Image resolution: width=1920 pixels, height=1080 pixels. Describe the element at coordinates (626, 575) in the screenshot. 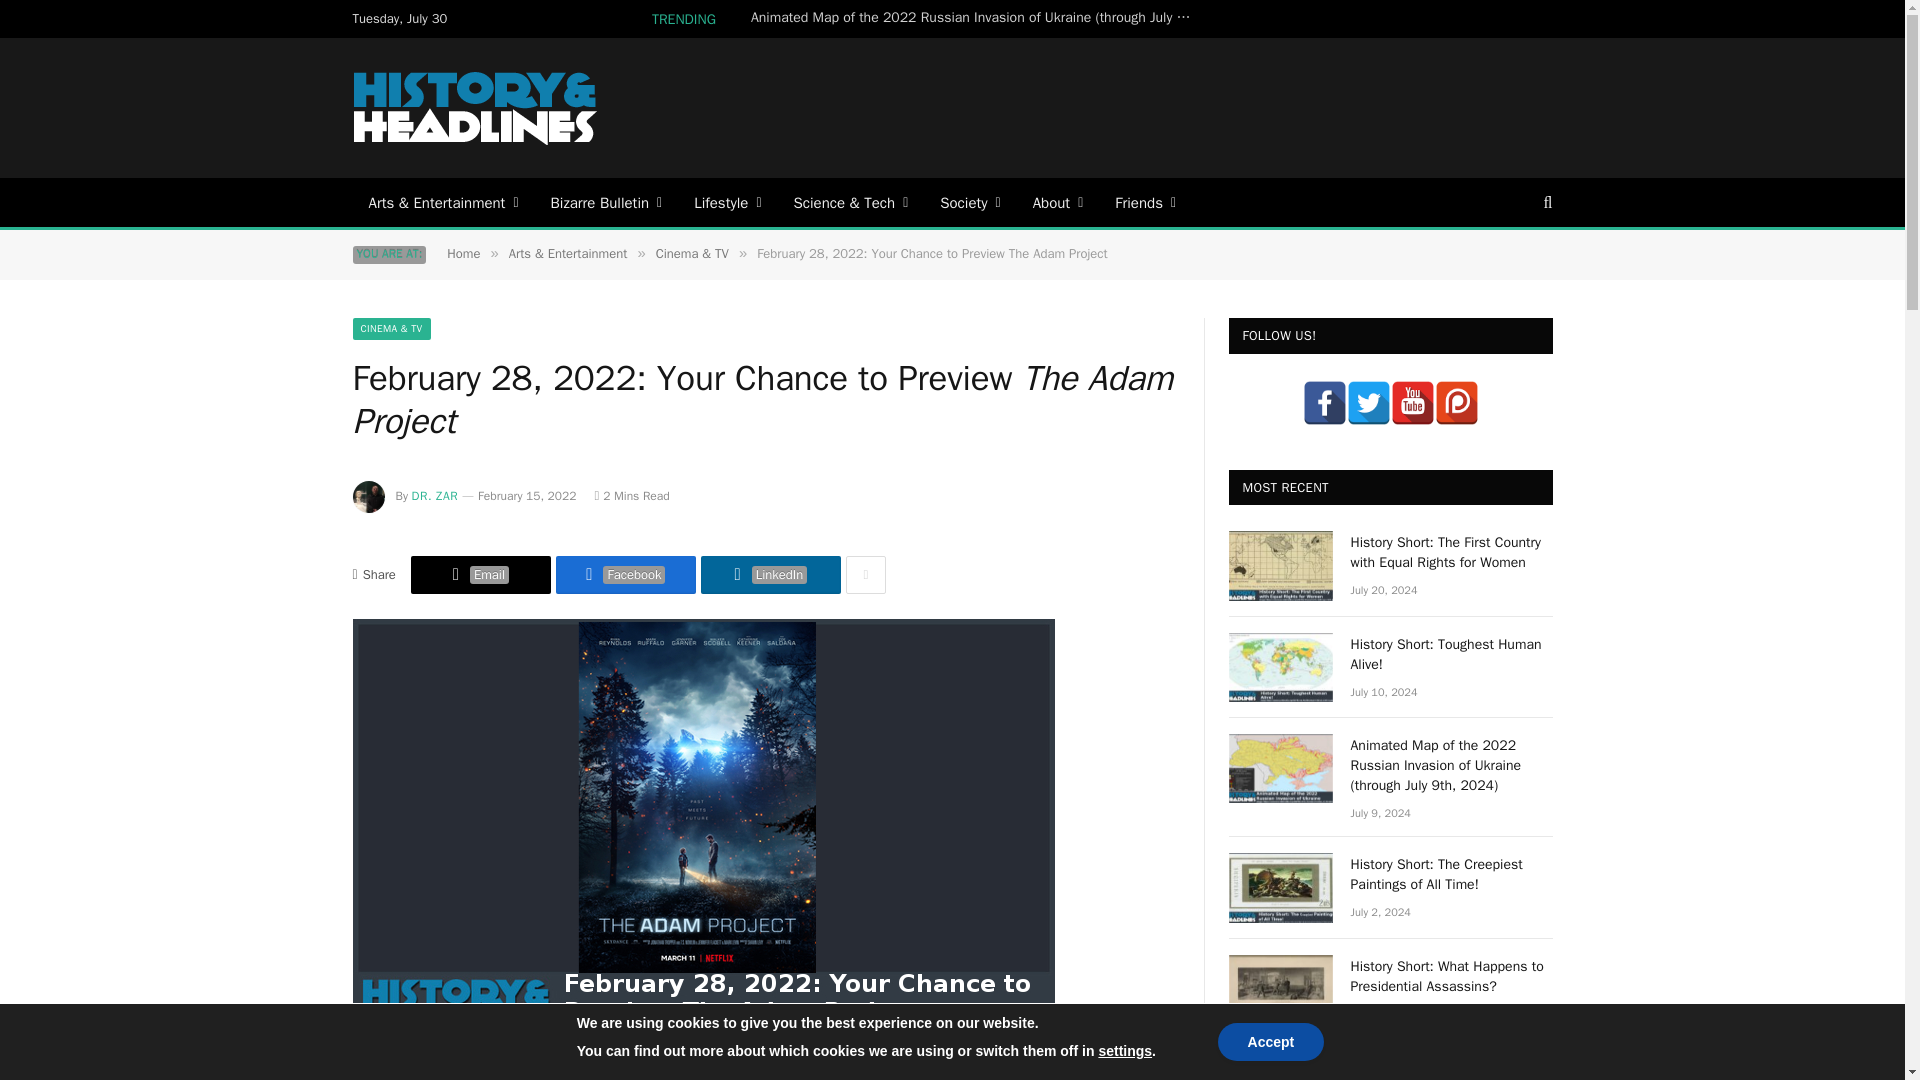

I see `Share on Facebook` at that location.